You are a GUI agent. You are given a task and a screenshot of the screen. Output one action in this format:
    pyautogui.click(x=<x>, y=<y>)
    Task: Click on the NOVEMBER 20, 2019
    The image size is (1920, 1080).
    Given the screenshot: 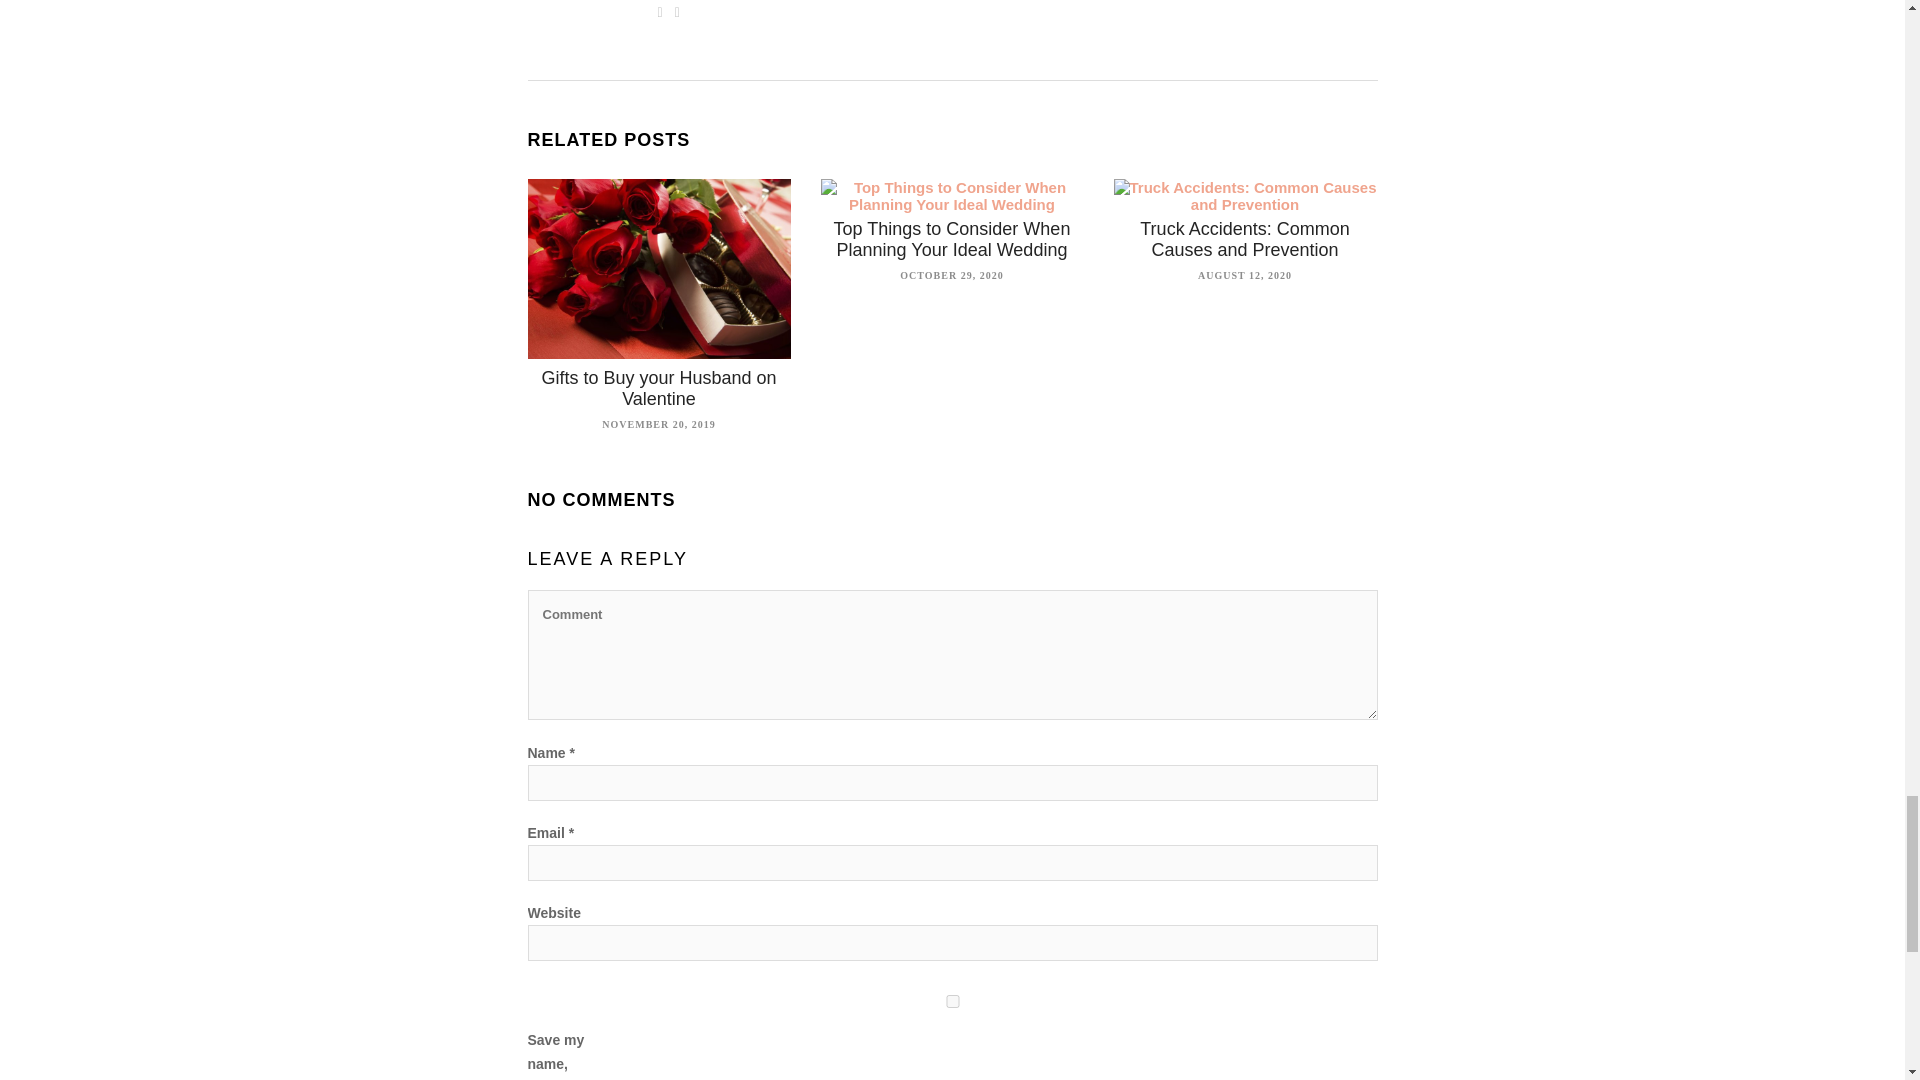 What is the action you would take?
    pyautogui.click(x=658, y=422)
    